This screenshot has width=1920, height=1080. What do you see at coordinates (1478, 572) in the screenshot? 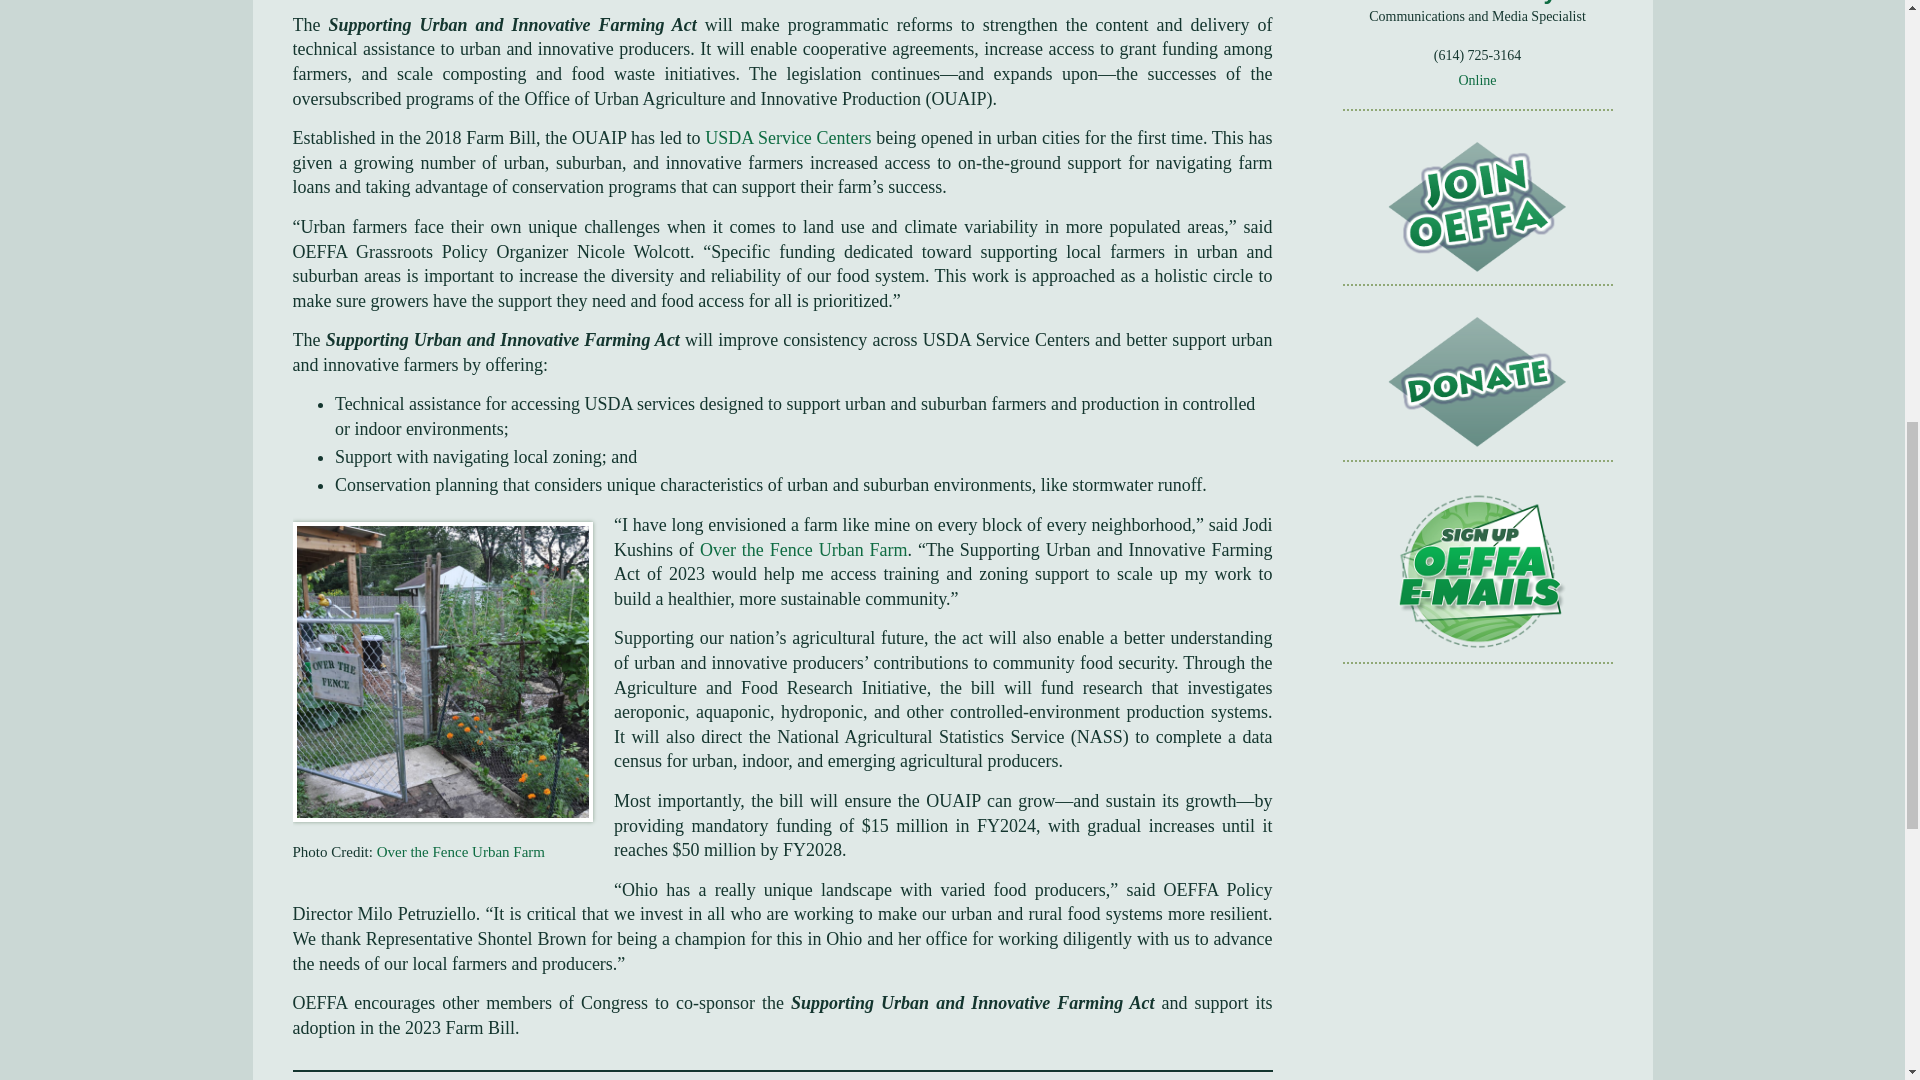
I see `OEFFA E-Mails` at bounding box center [1478, 572].